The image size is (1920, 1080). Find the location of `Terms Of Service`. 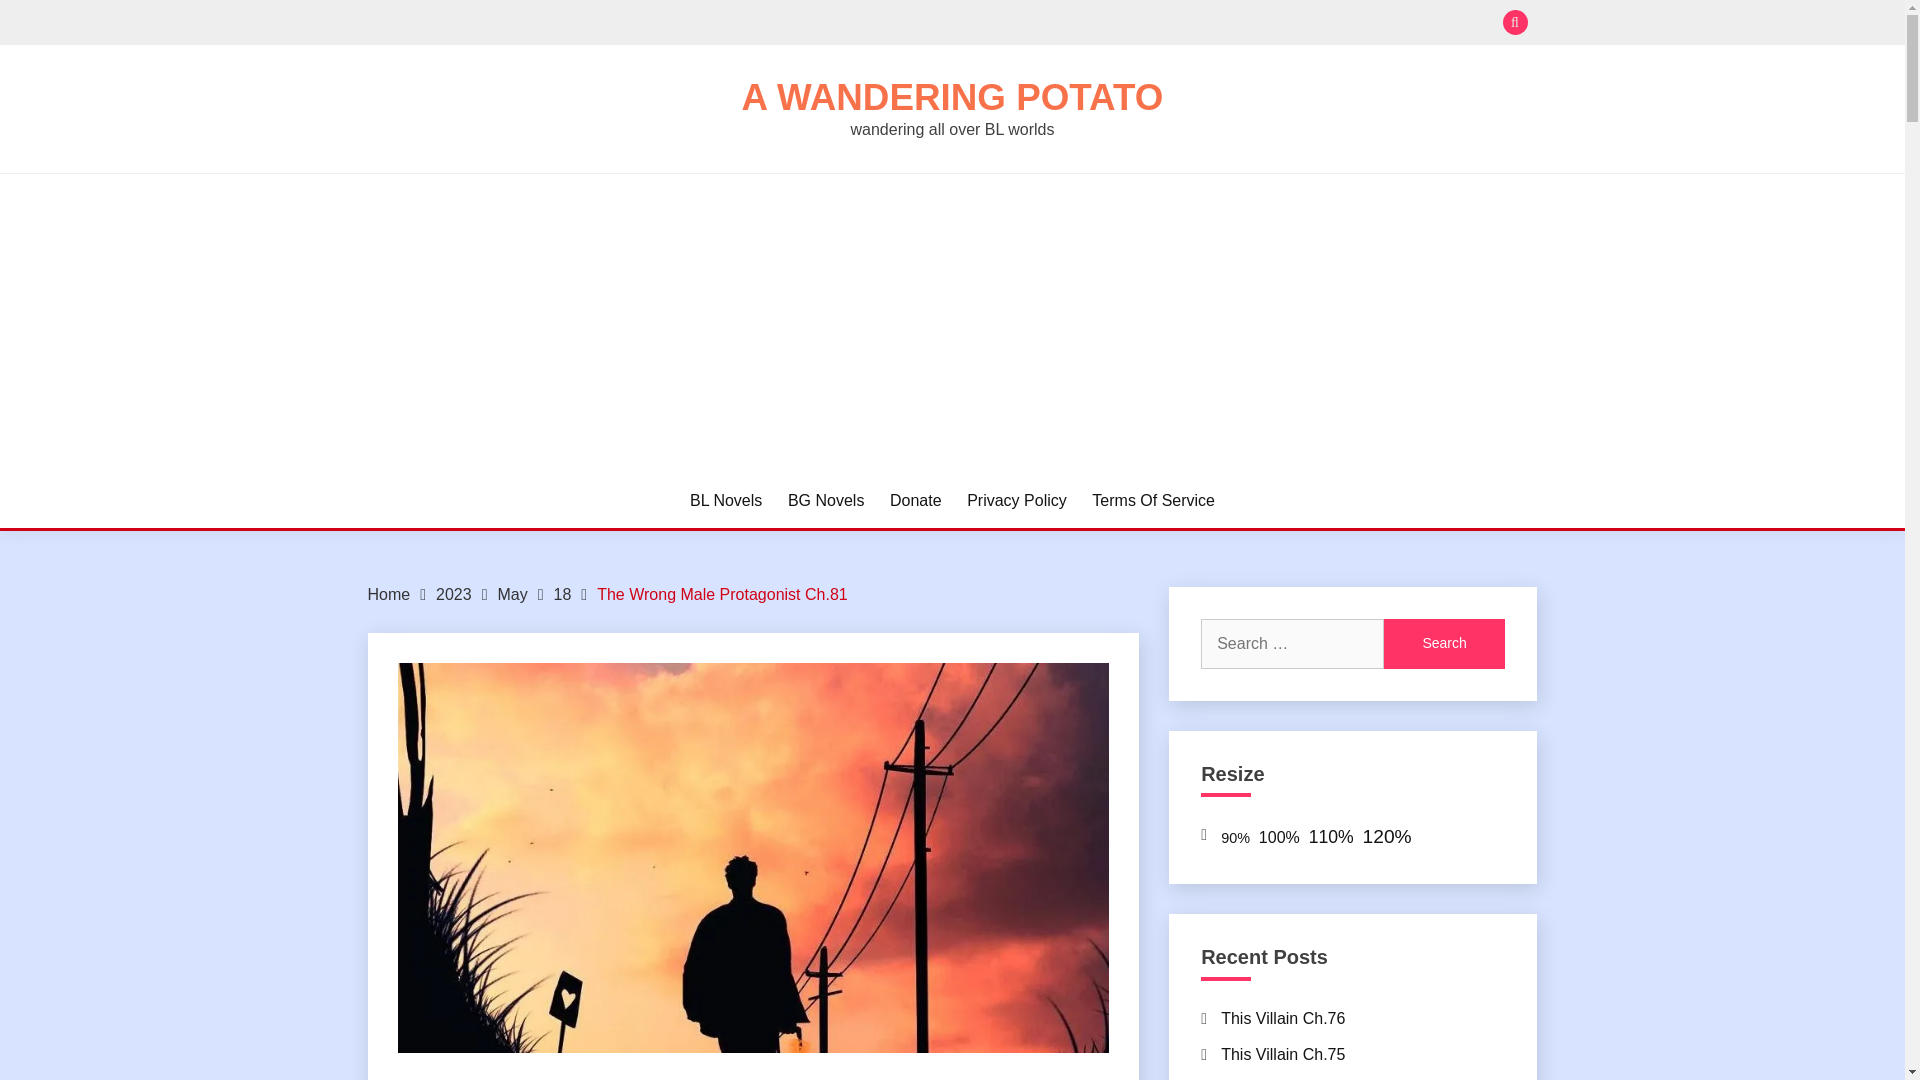

Terms Of Service is located at coordinates (1154, 501).